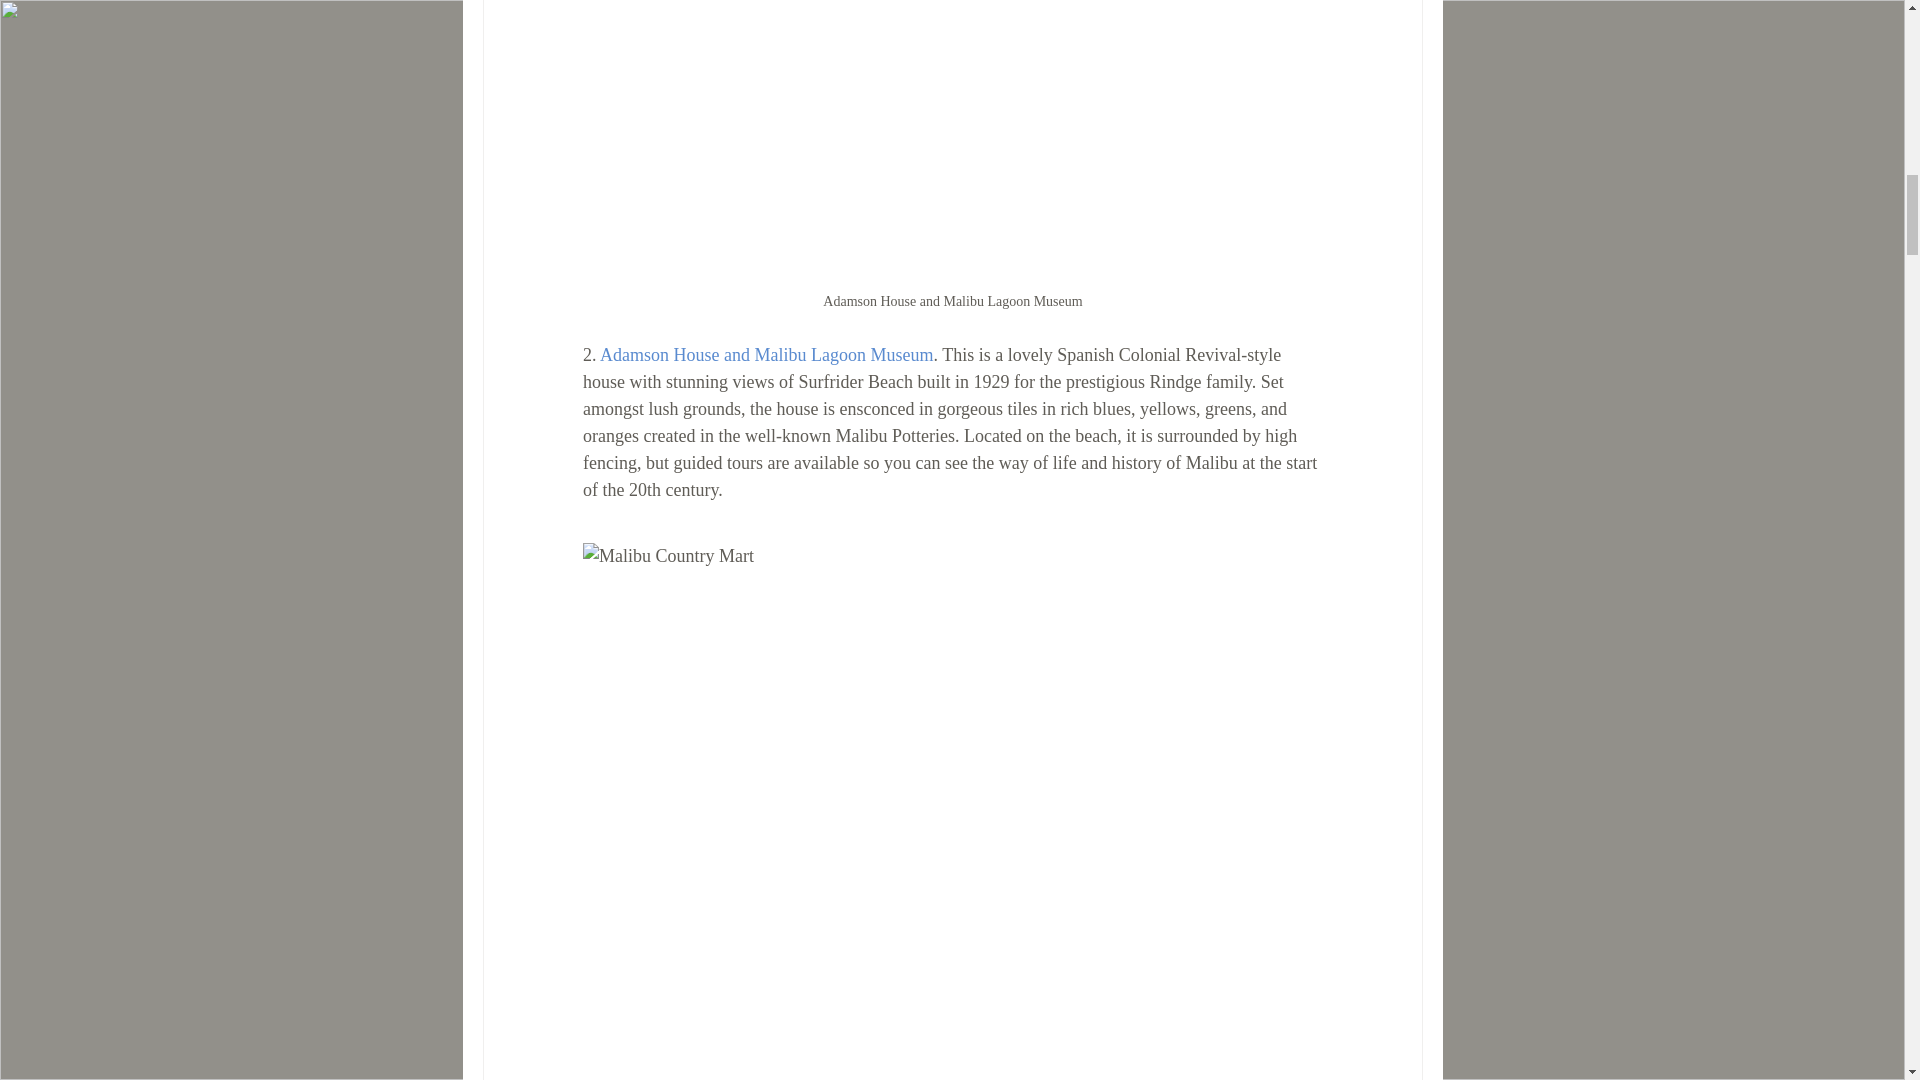  Describe the element at coordinates (766, 354) in the screenshot. I see `Adamson House and Malibu Lagoon Museum` at that location.